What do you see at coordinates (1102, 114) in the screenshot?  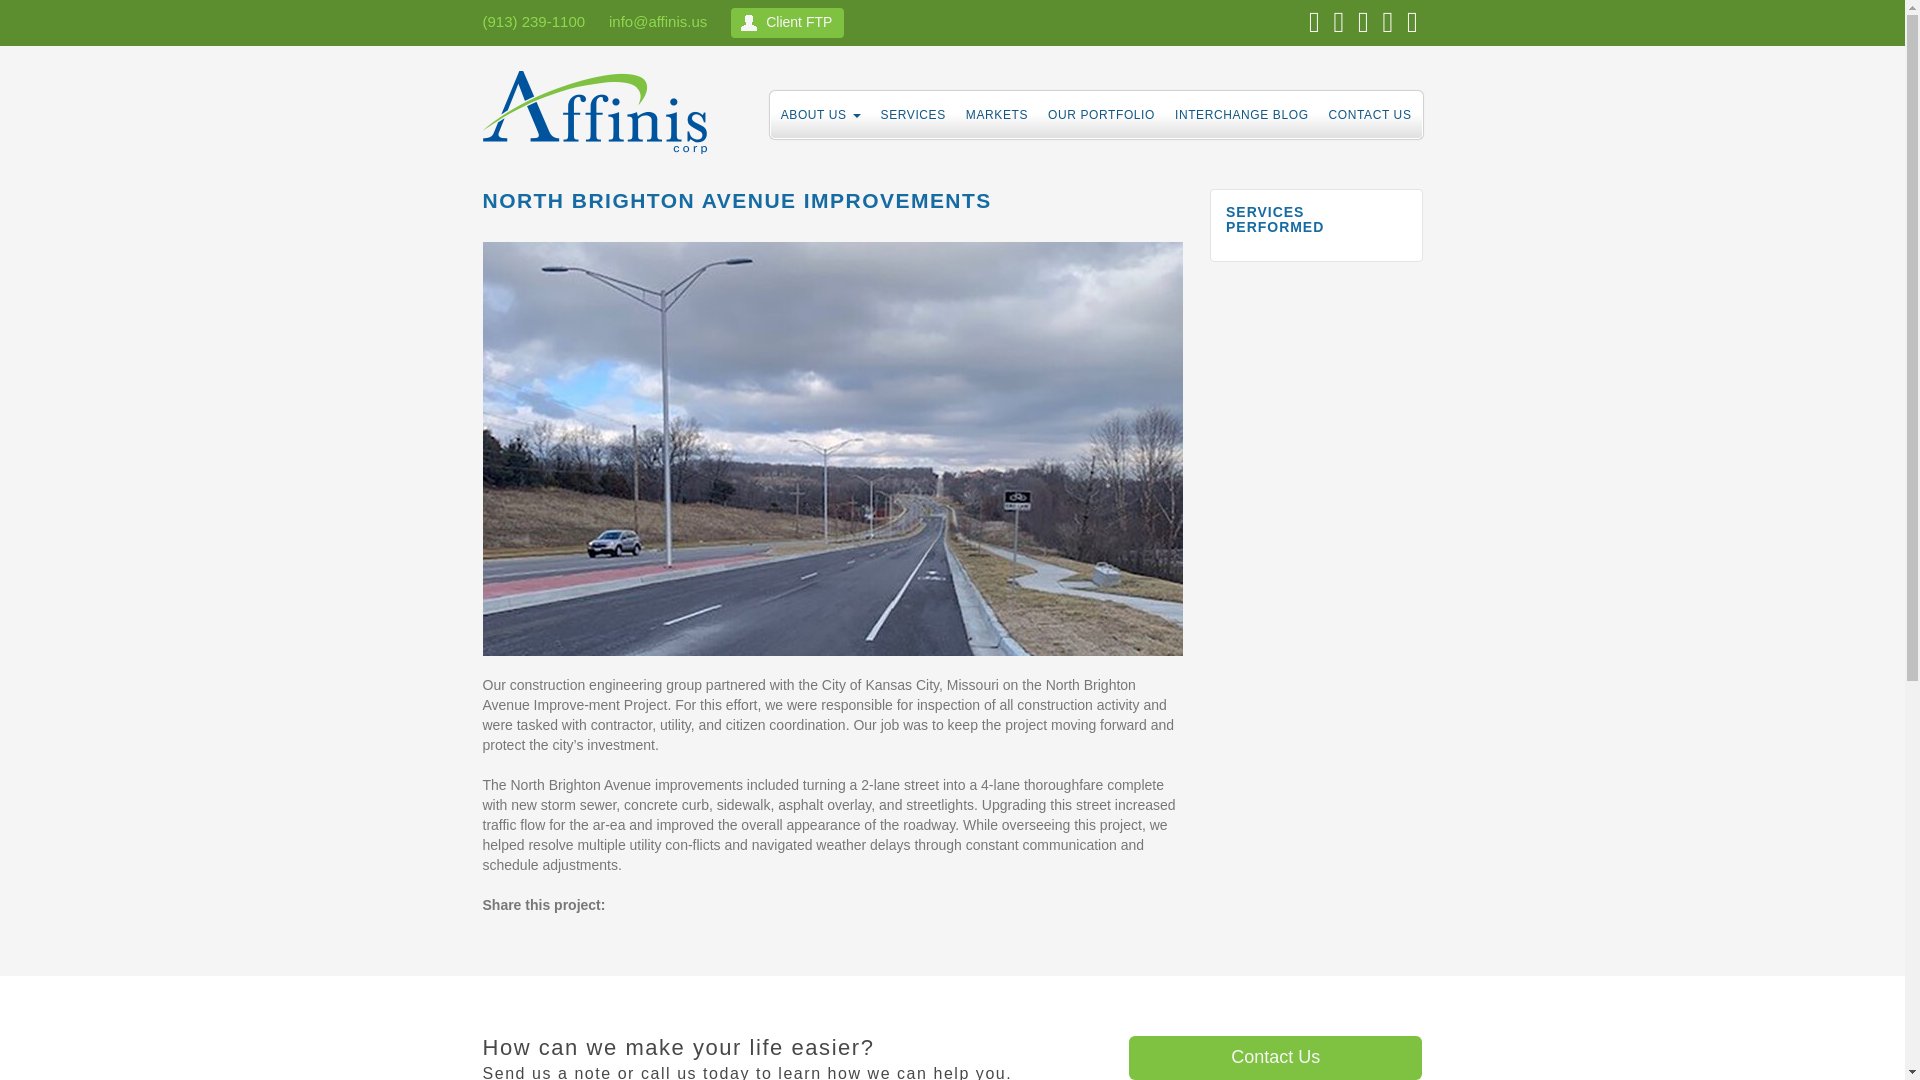 I see `Our Portfolio` at bounding box center [1102, 114].